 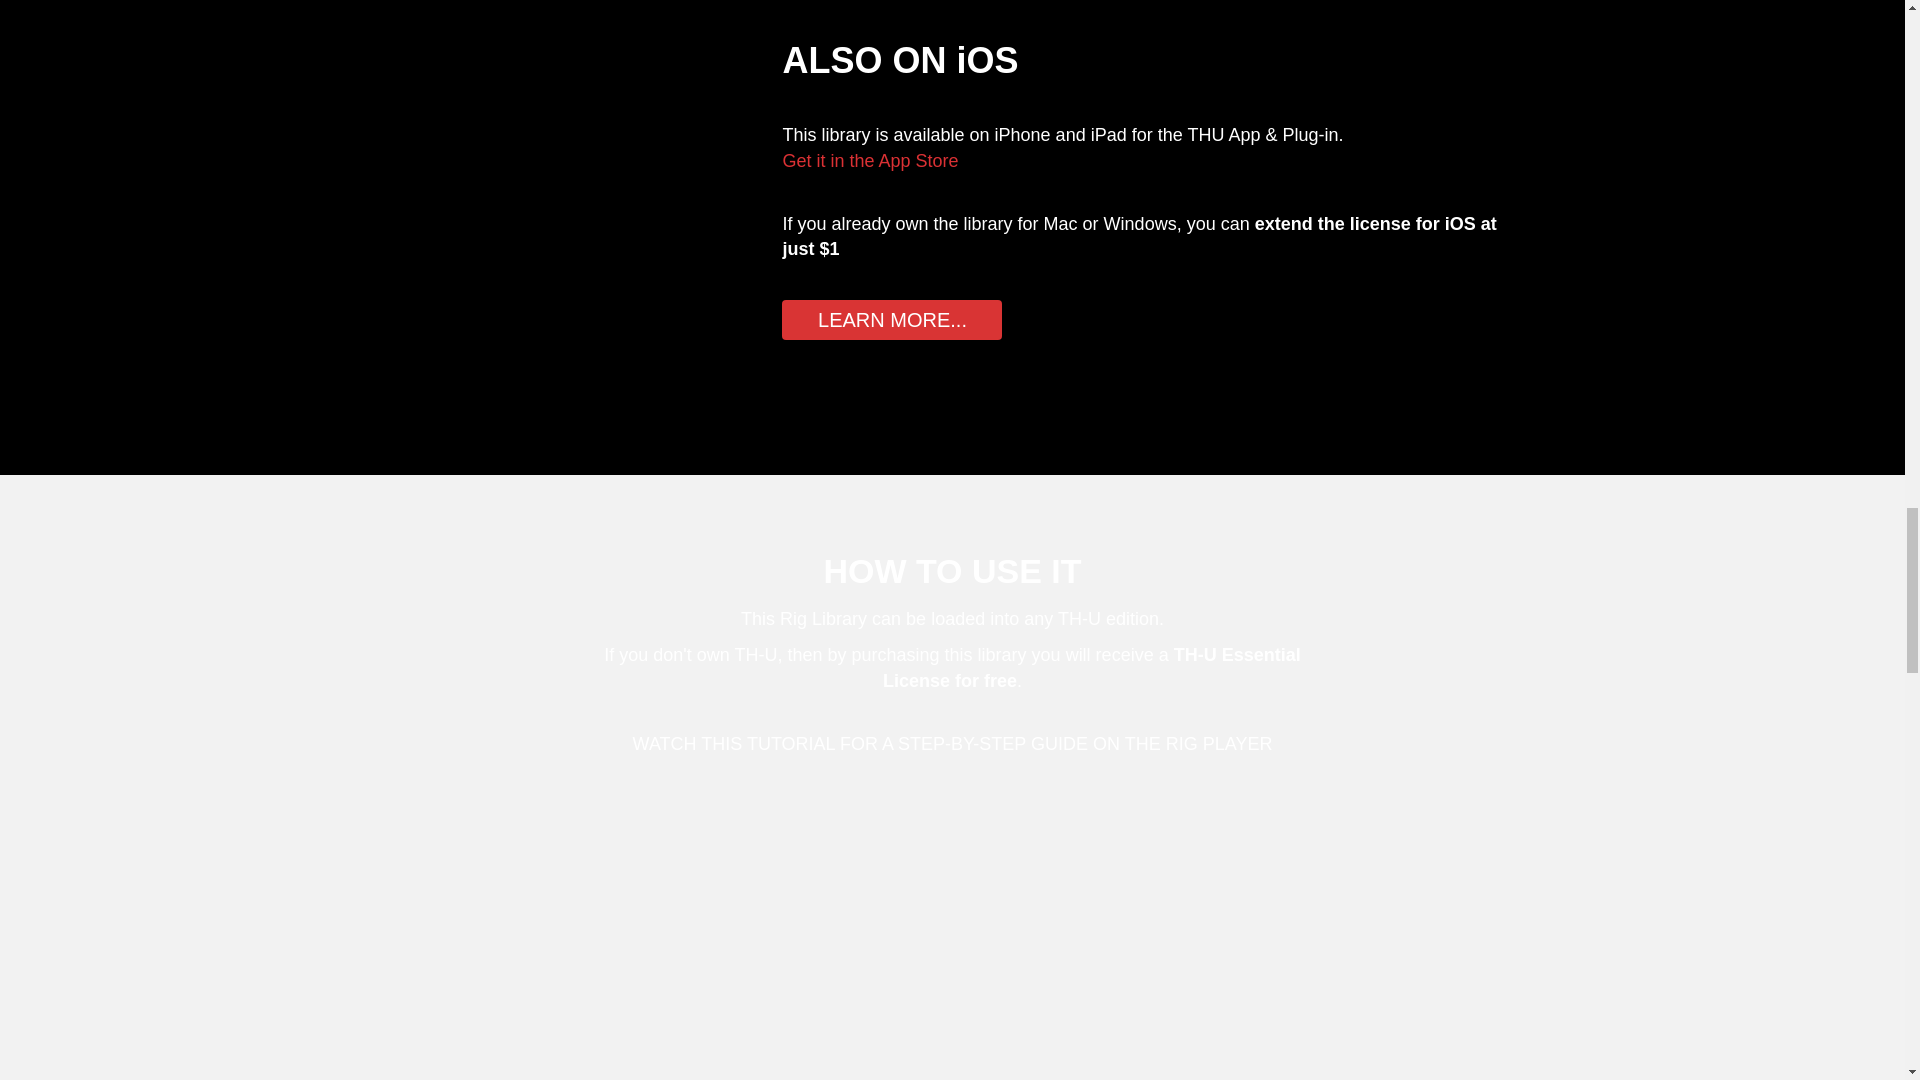 I want to click on YouTube video player, so click(x=951, y=936).